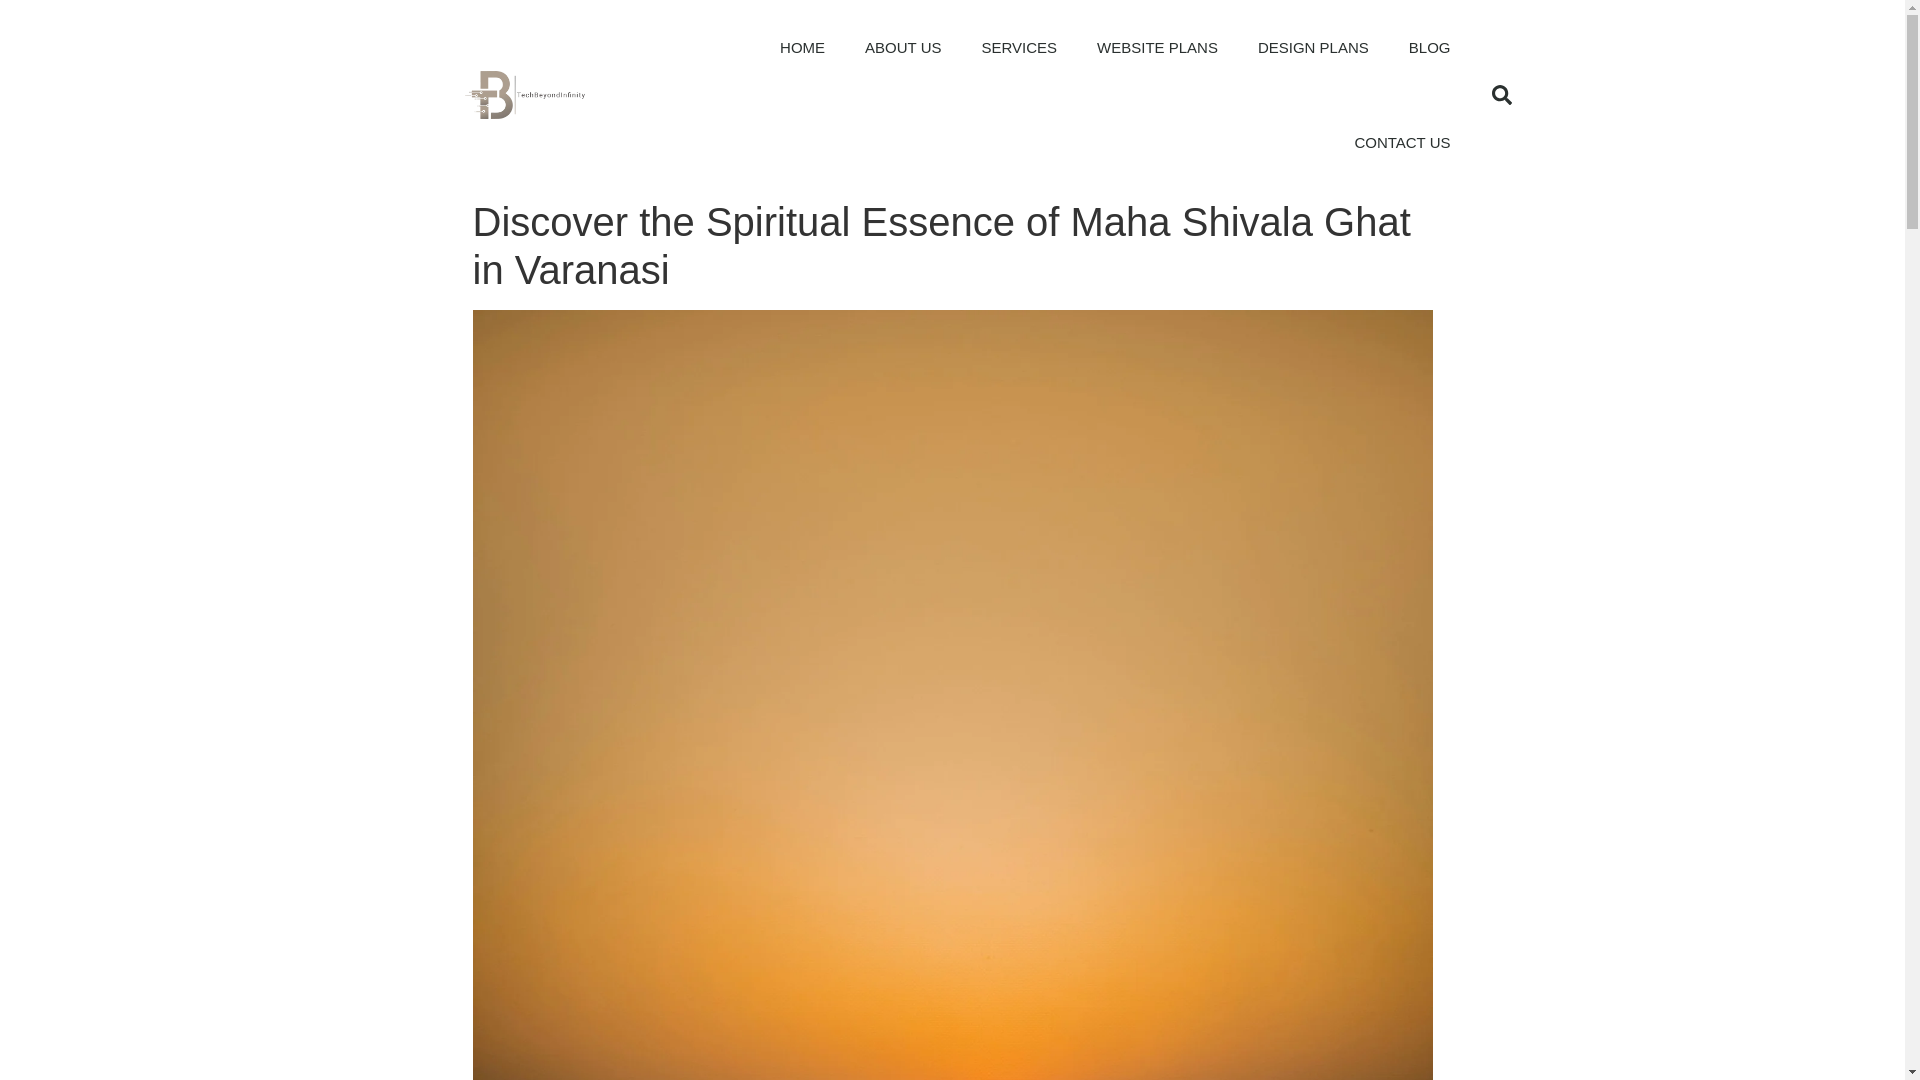 This screenshot has width=1920, height=1080. What do you see at coordinates (1158, 48) in the screenshot?
I see `WEBSITE PLANS` at bounding box center [1158, 48].